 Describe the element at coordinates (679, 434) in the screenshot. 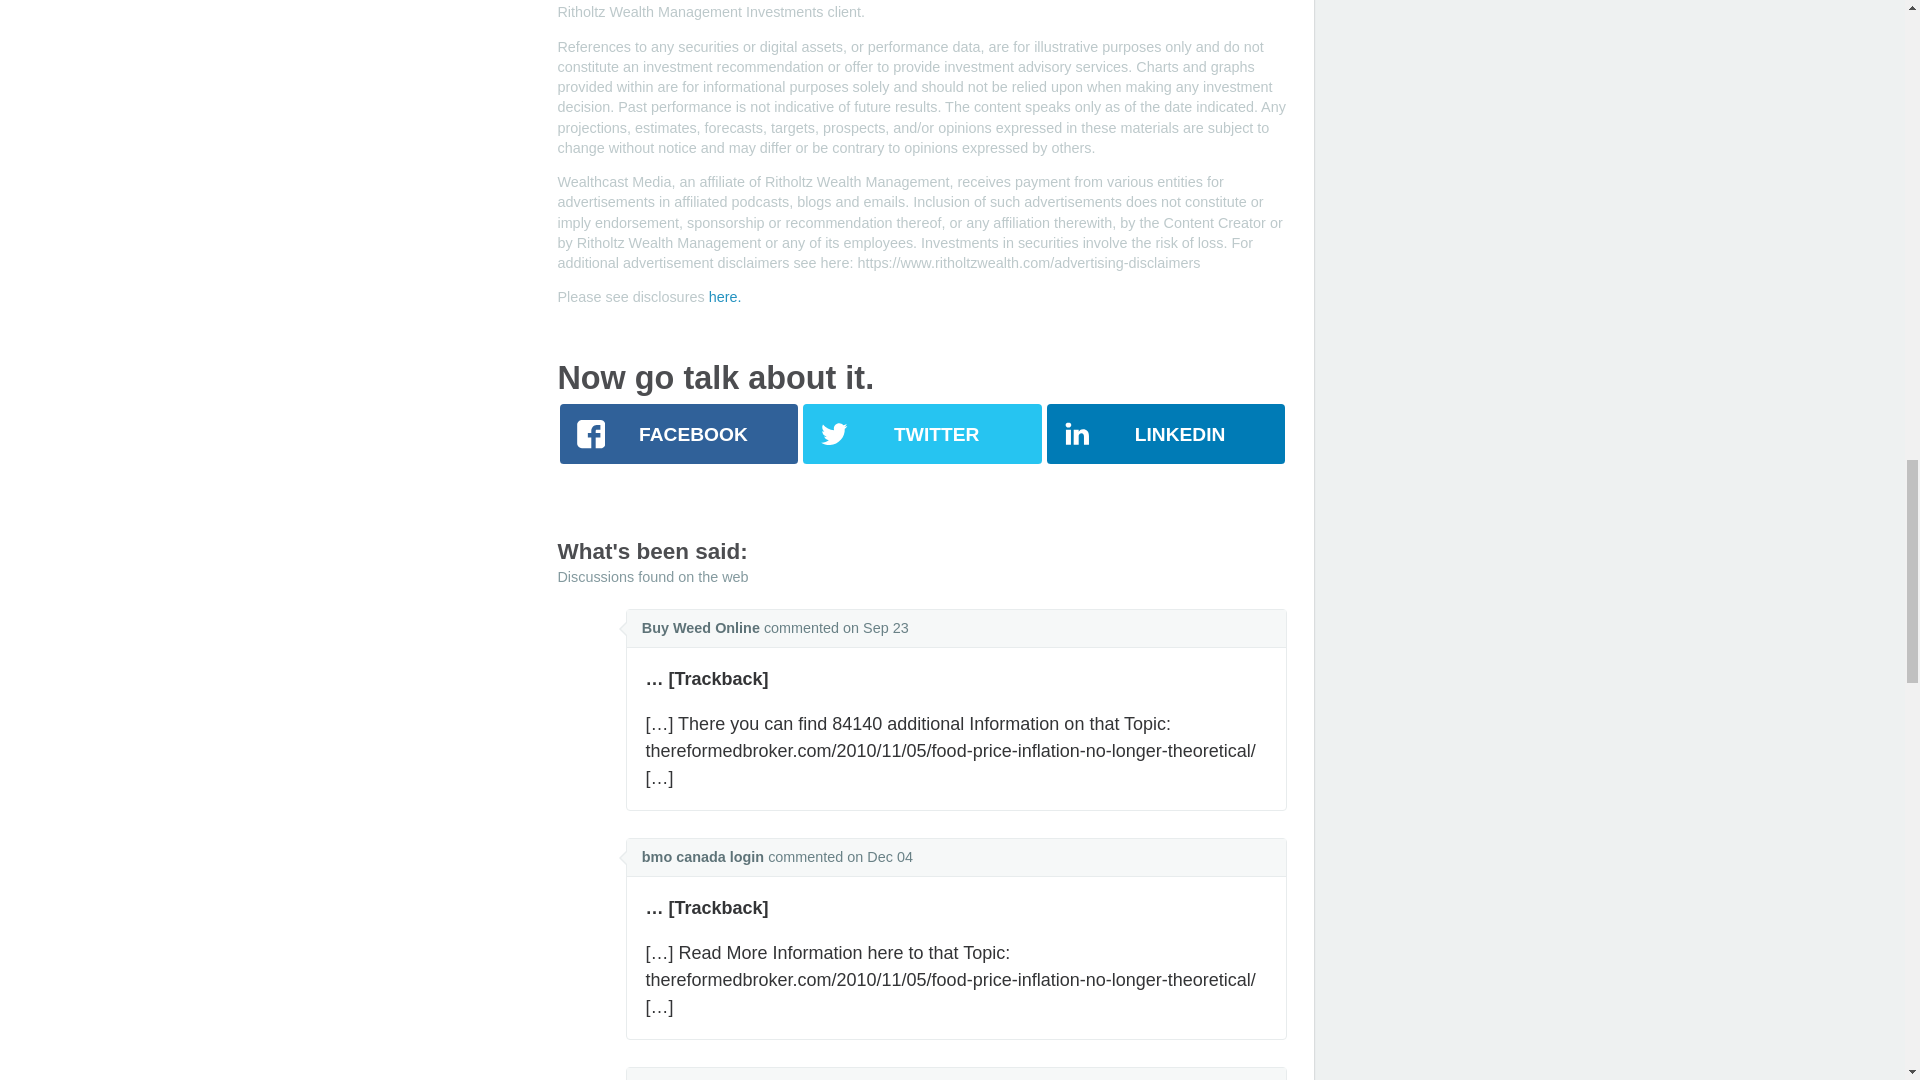

I see `FACEBOOK` at that location.